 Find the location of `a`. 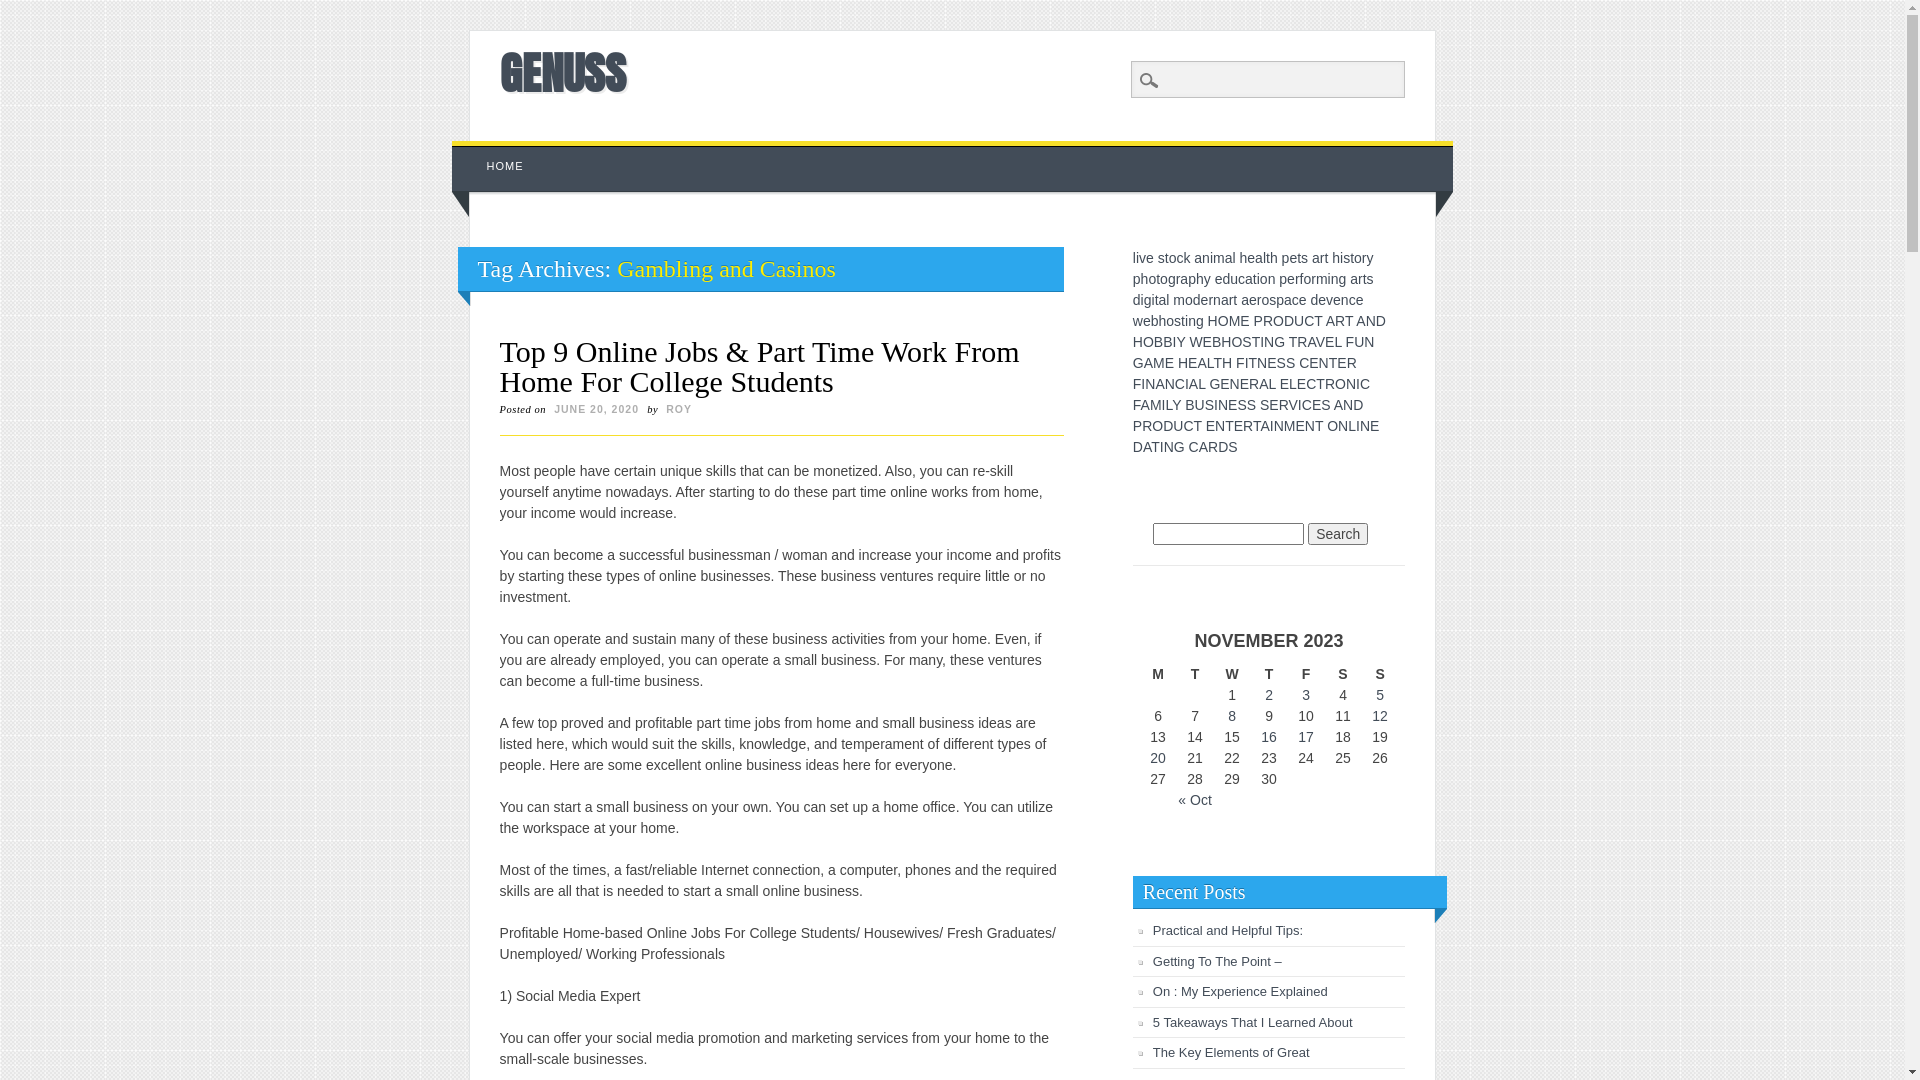

a is located at coordinates (1184, 279).